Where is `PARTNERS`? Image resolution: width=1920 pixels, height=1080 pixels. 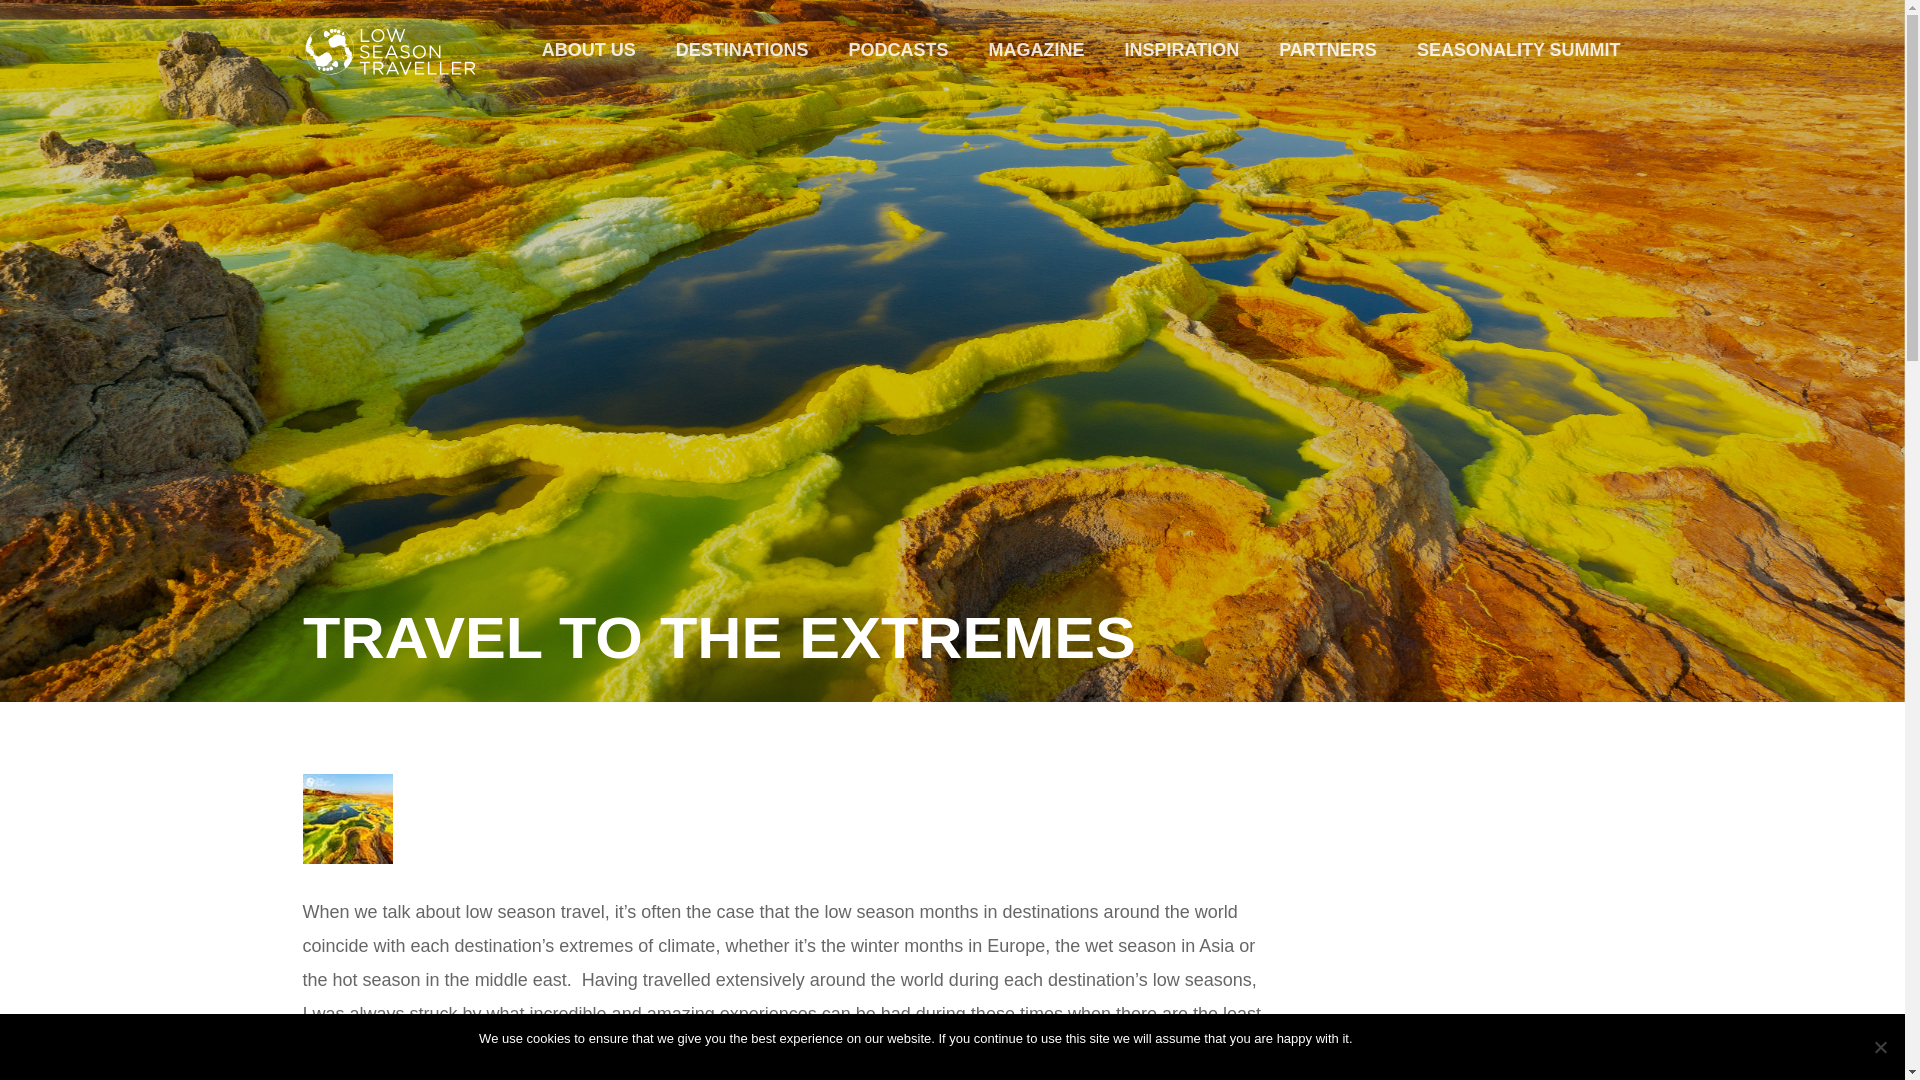 PARTNERS is located at coordinates (1328, 50).